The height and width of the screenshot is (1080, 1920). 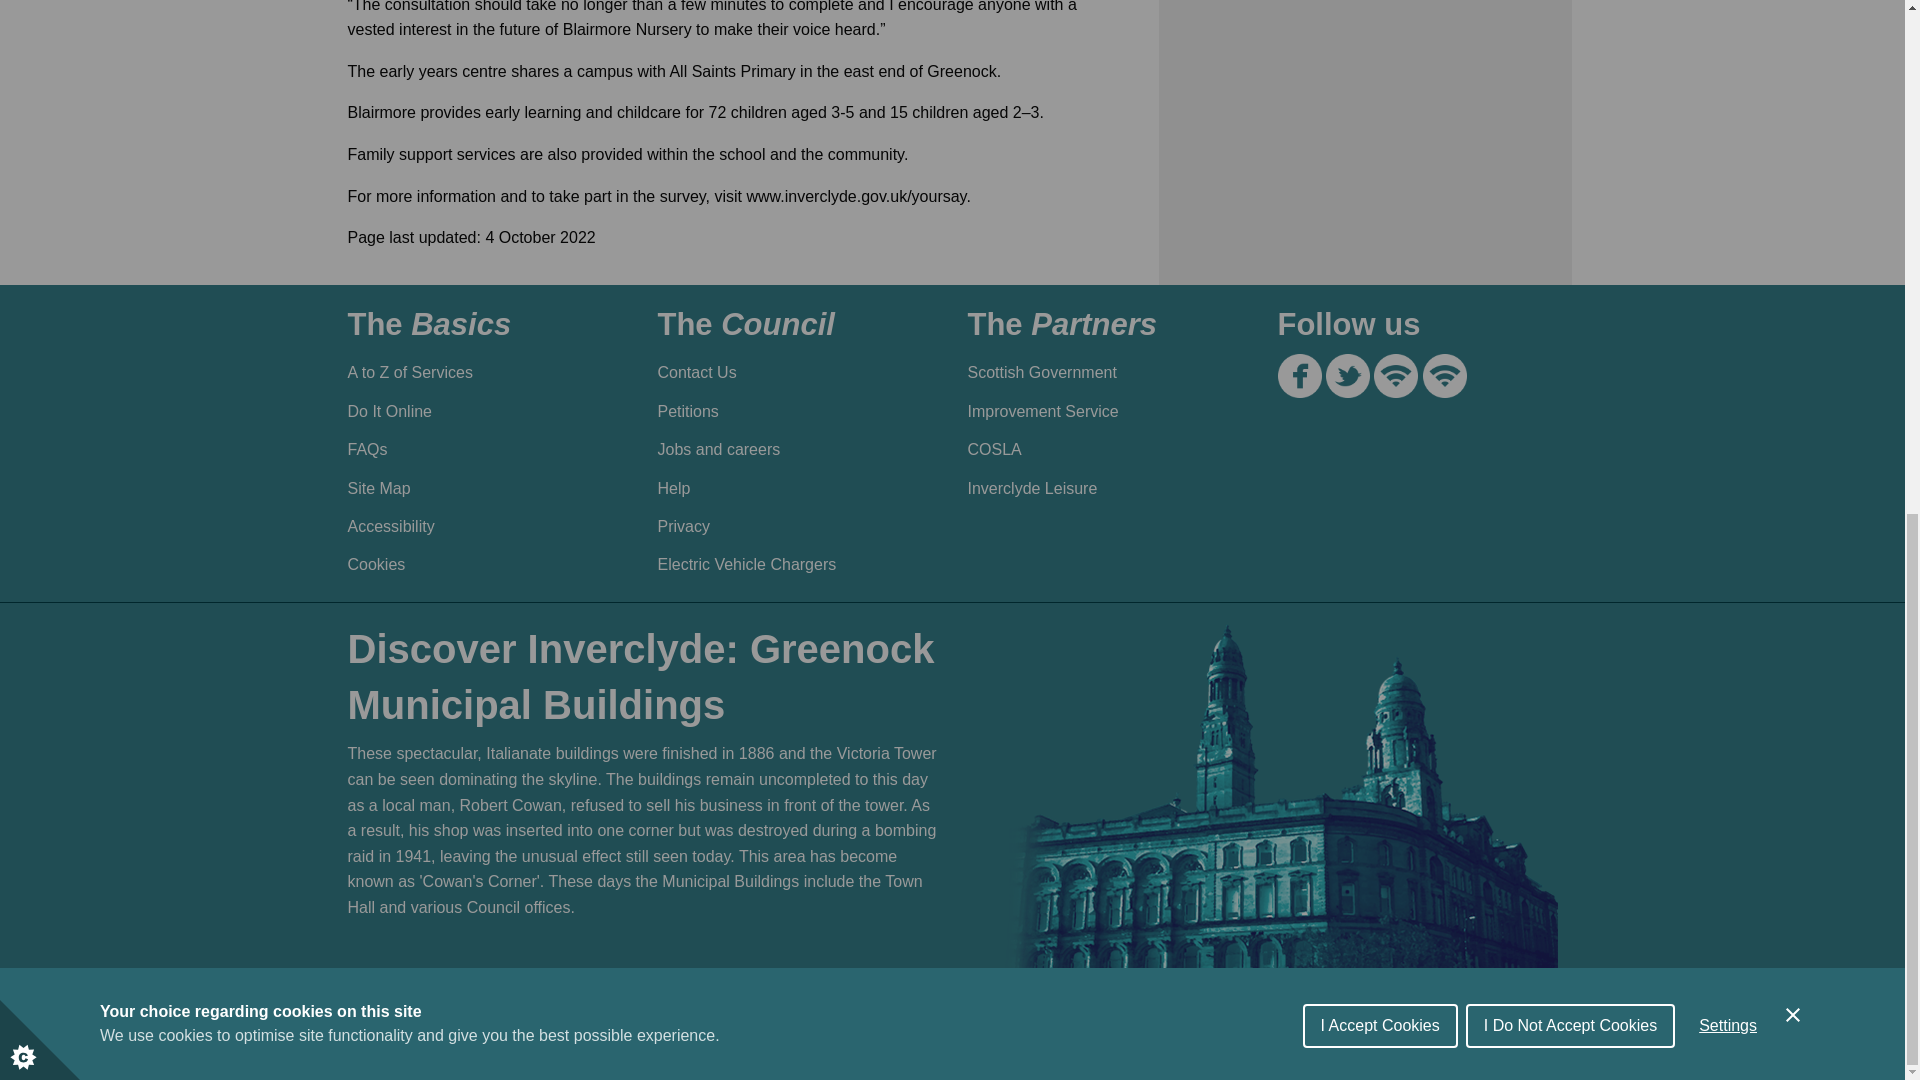 What do you see at coordinates (480, 565) in the screenshot?
I see `Cookies` at bounding box center [480, 565].